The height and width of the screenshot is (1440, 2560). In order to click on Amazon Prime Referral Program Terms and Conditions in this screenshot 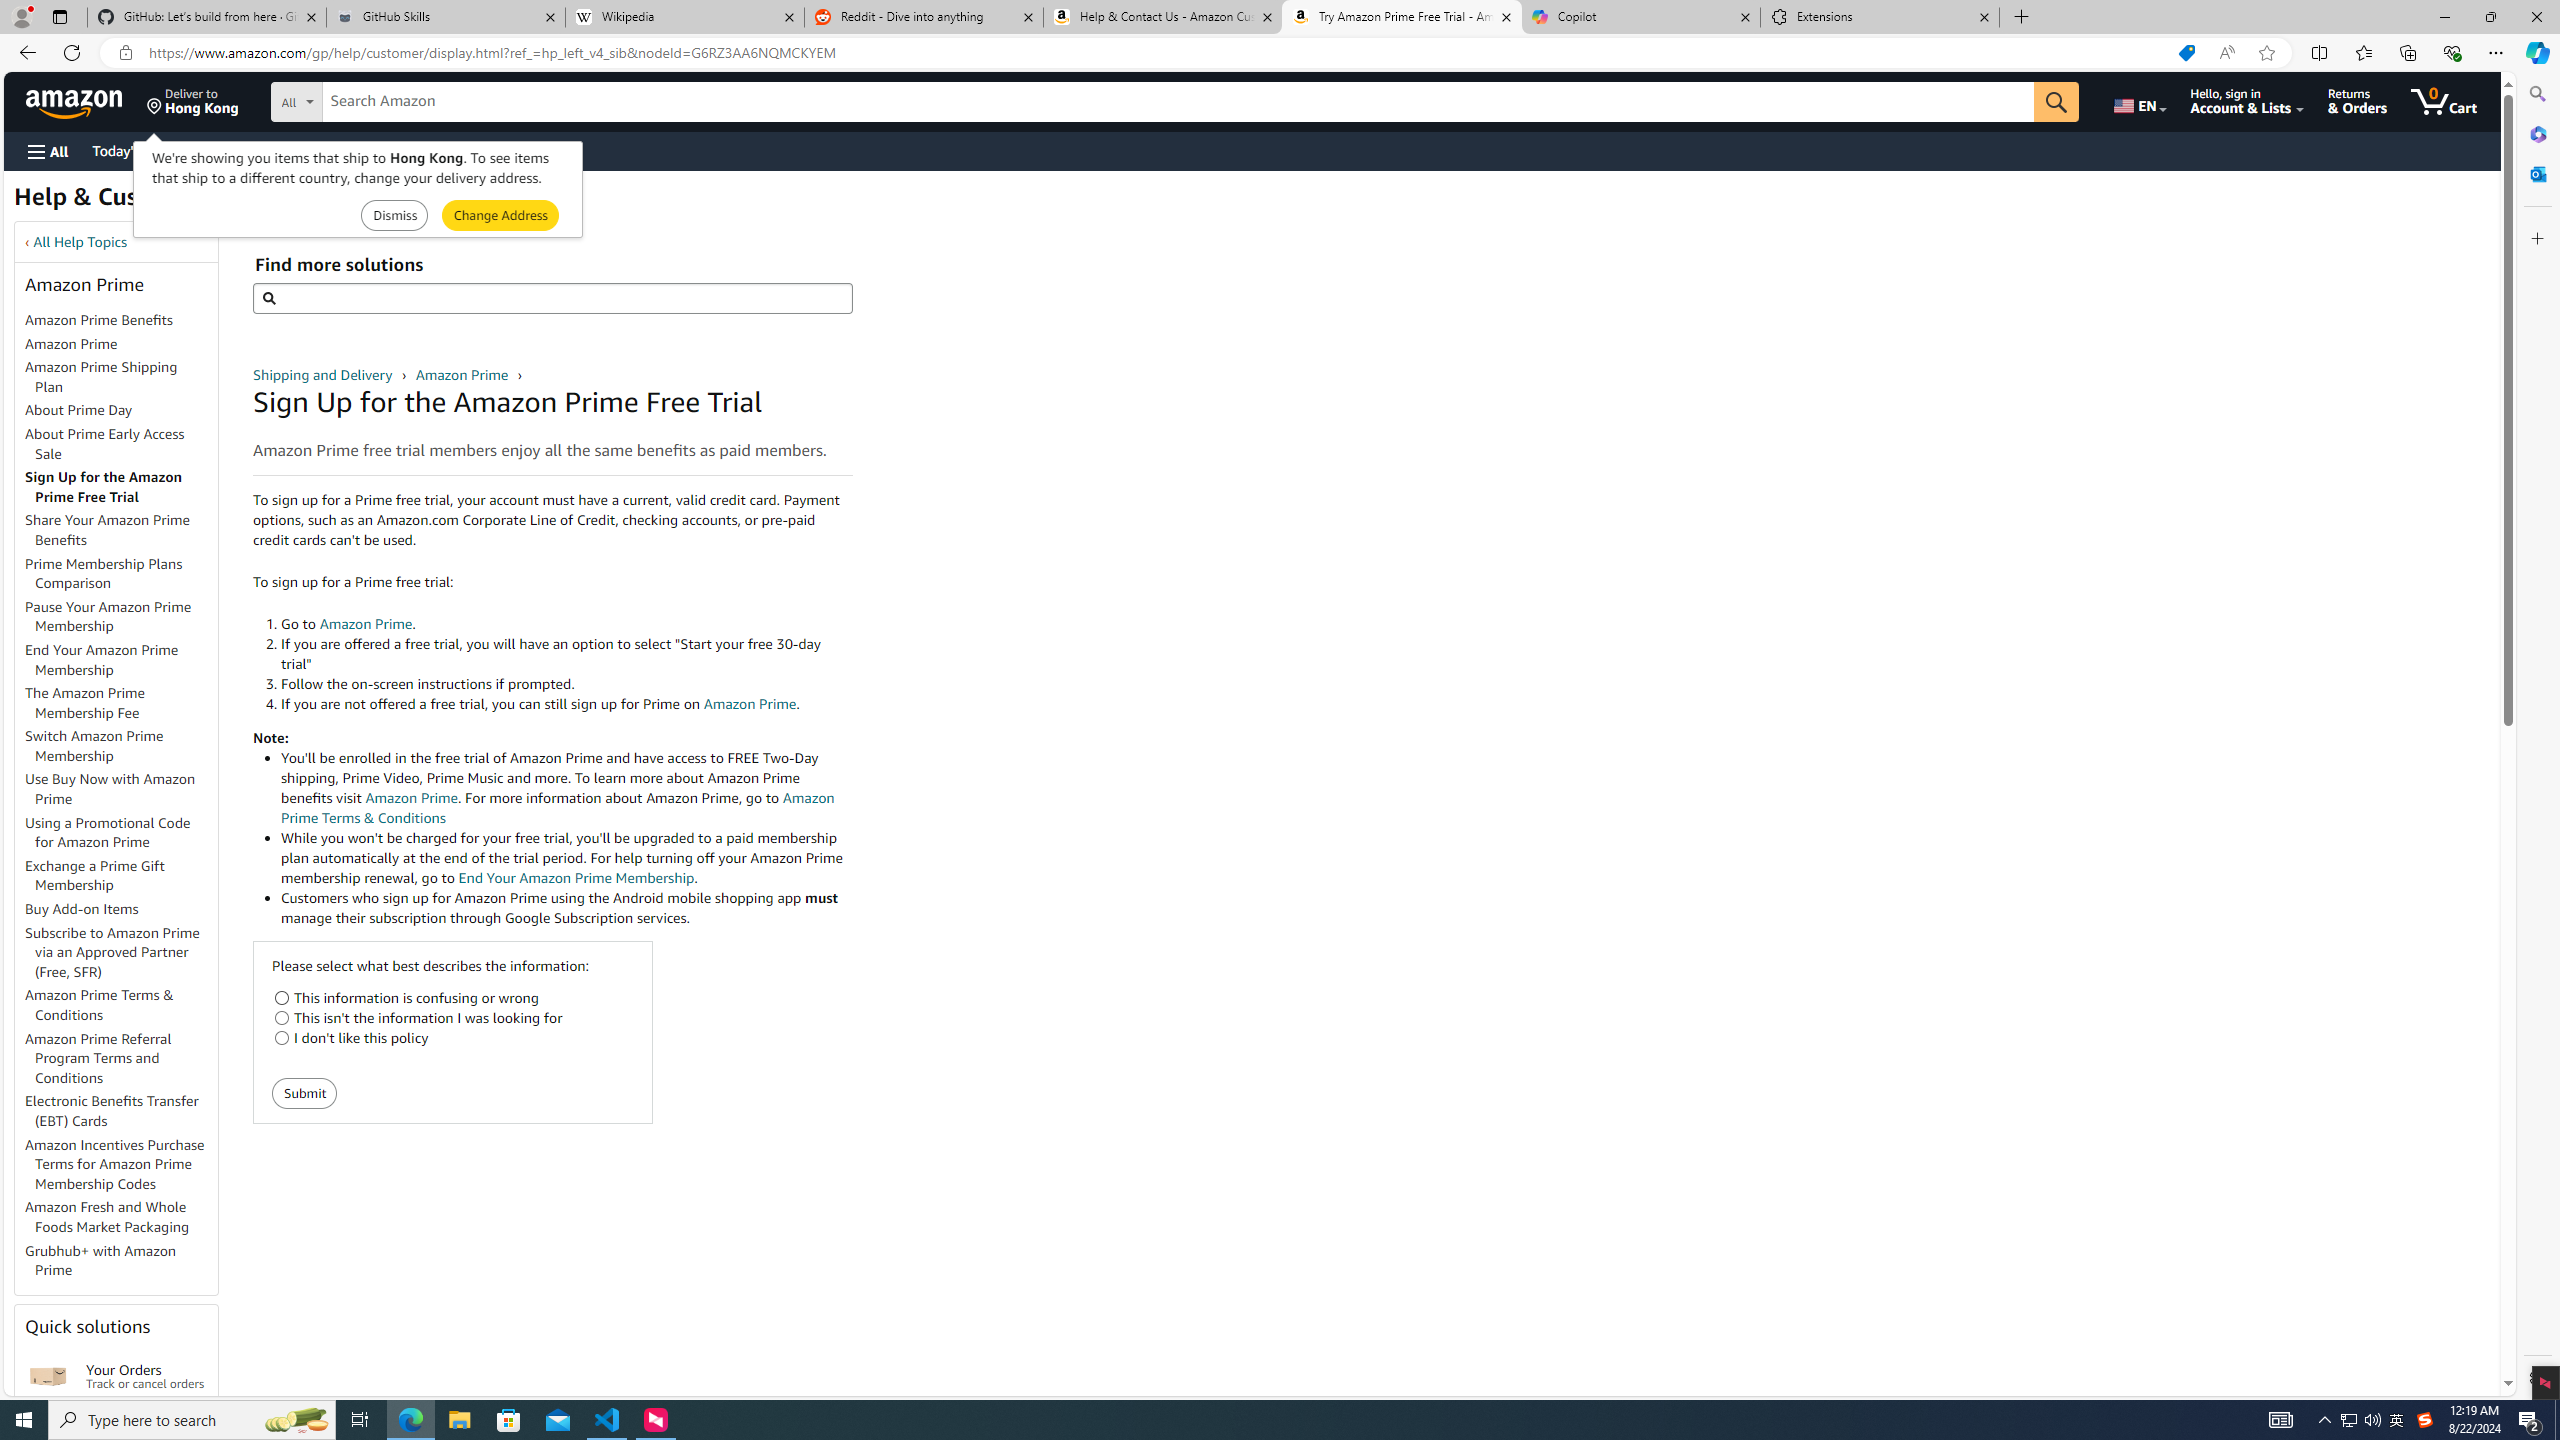, I will do `click(98, 1058)`.